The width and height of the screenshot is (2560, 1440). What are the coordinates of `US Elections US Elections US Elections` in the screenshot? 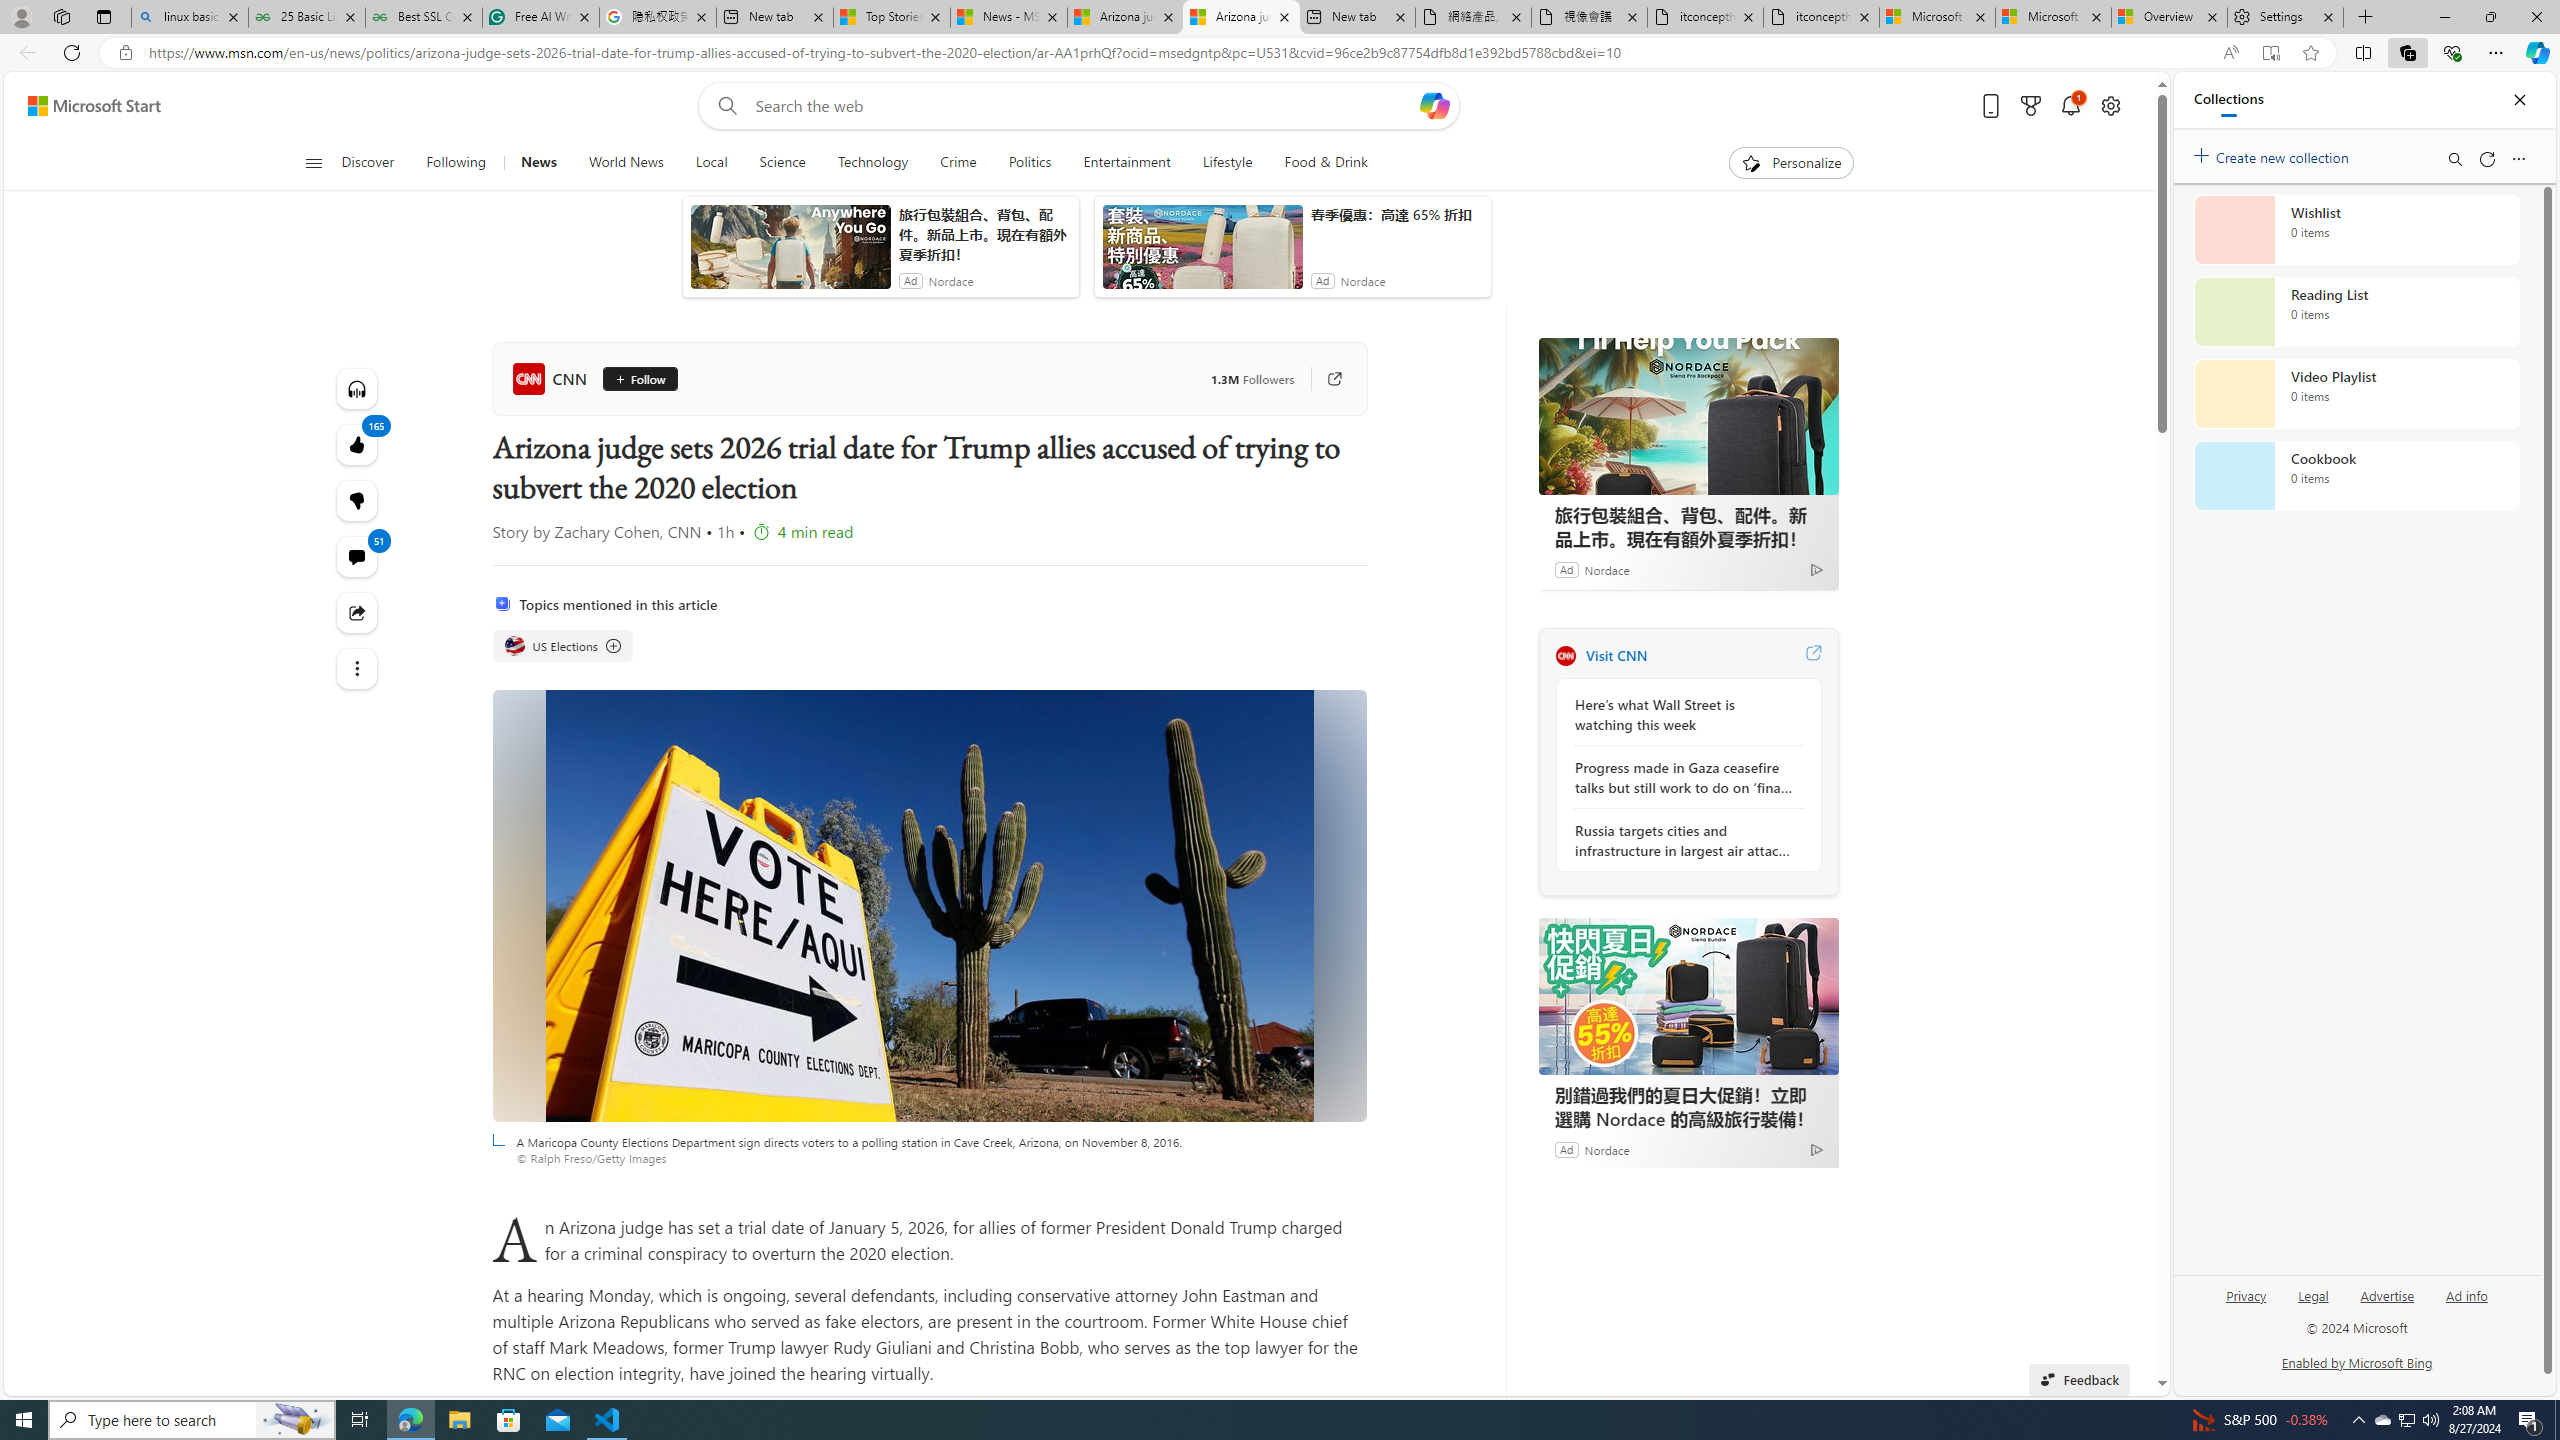 It's located at (562, 646).